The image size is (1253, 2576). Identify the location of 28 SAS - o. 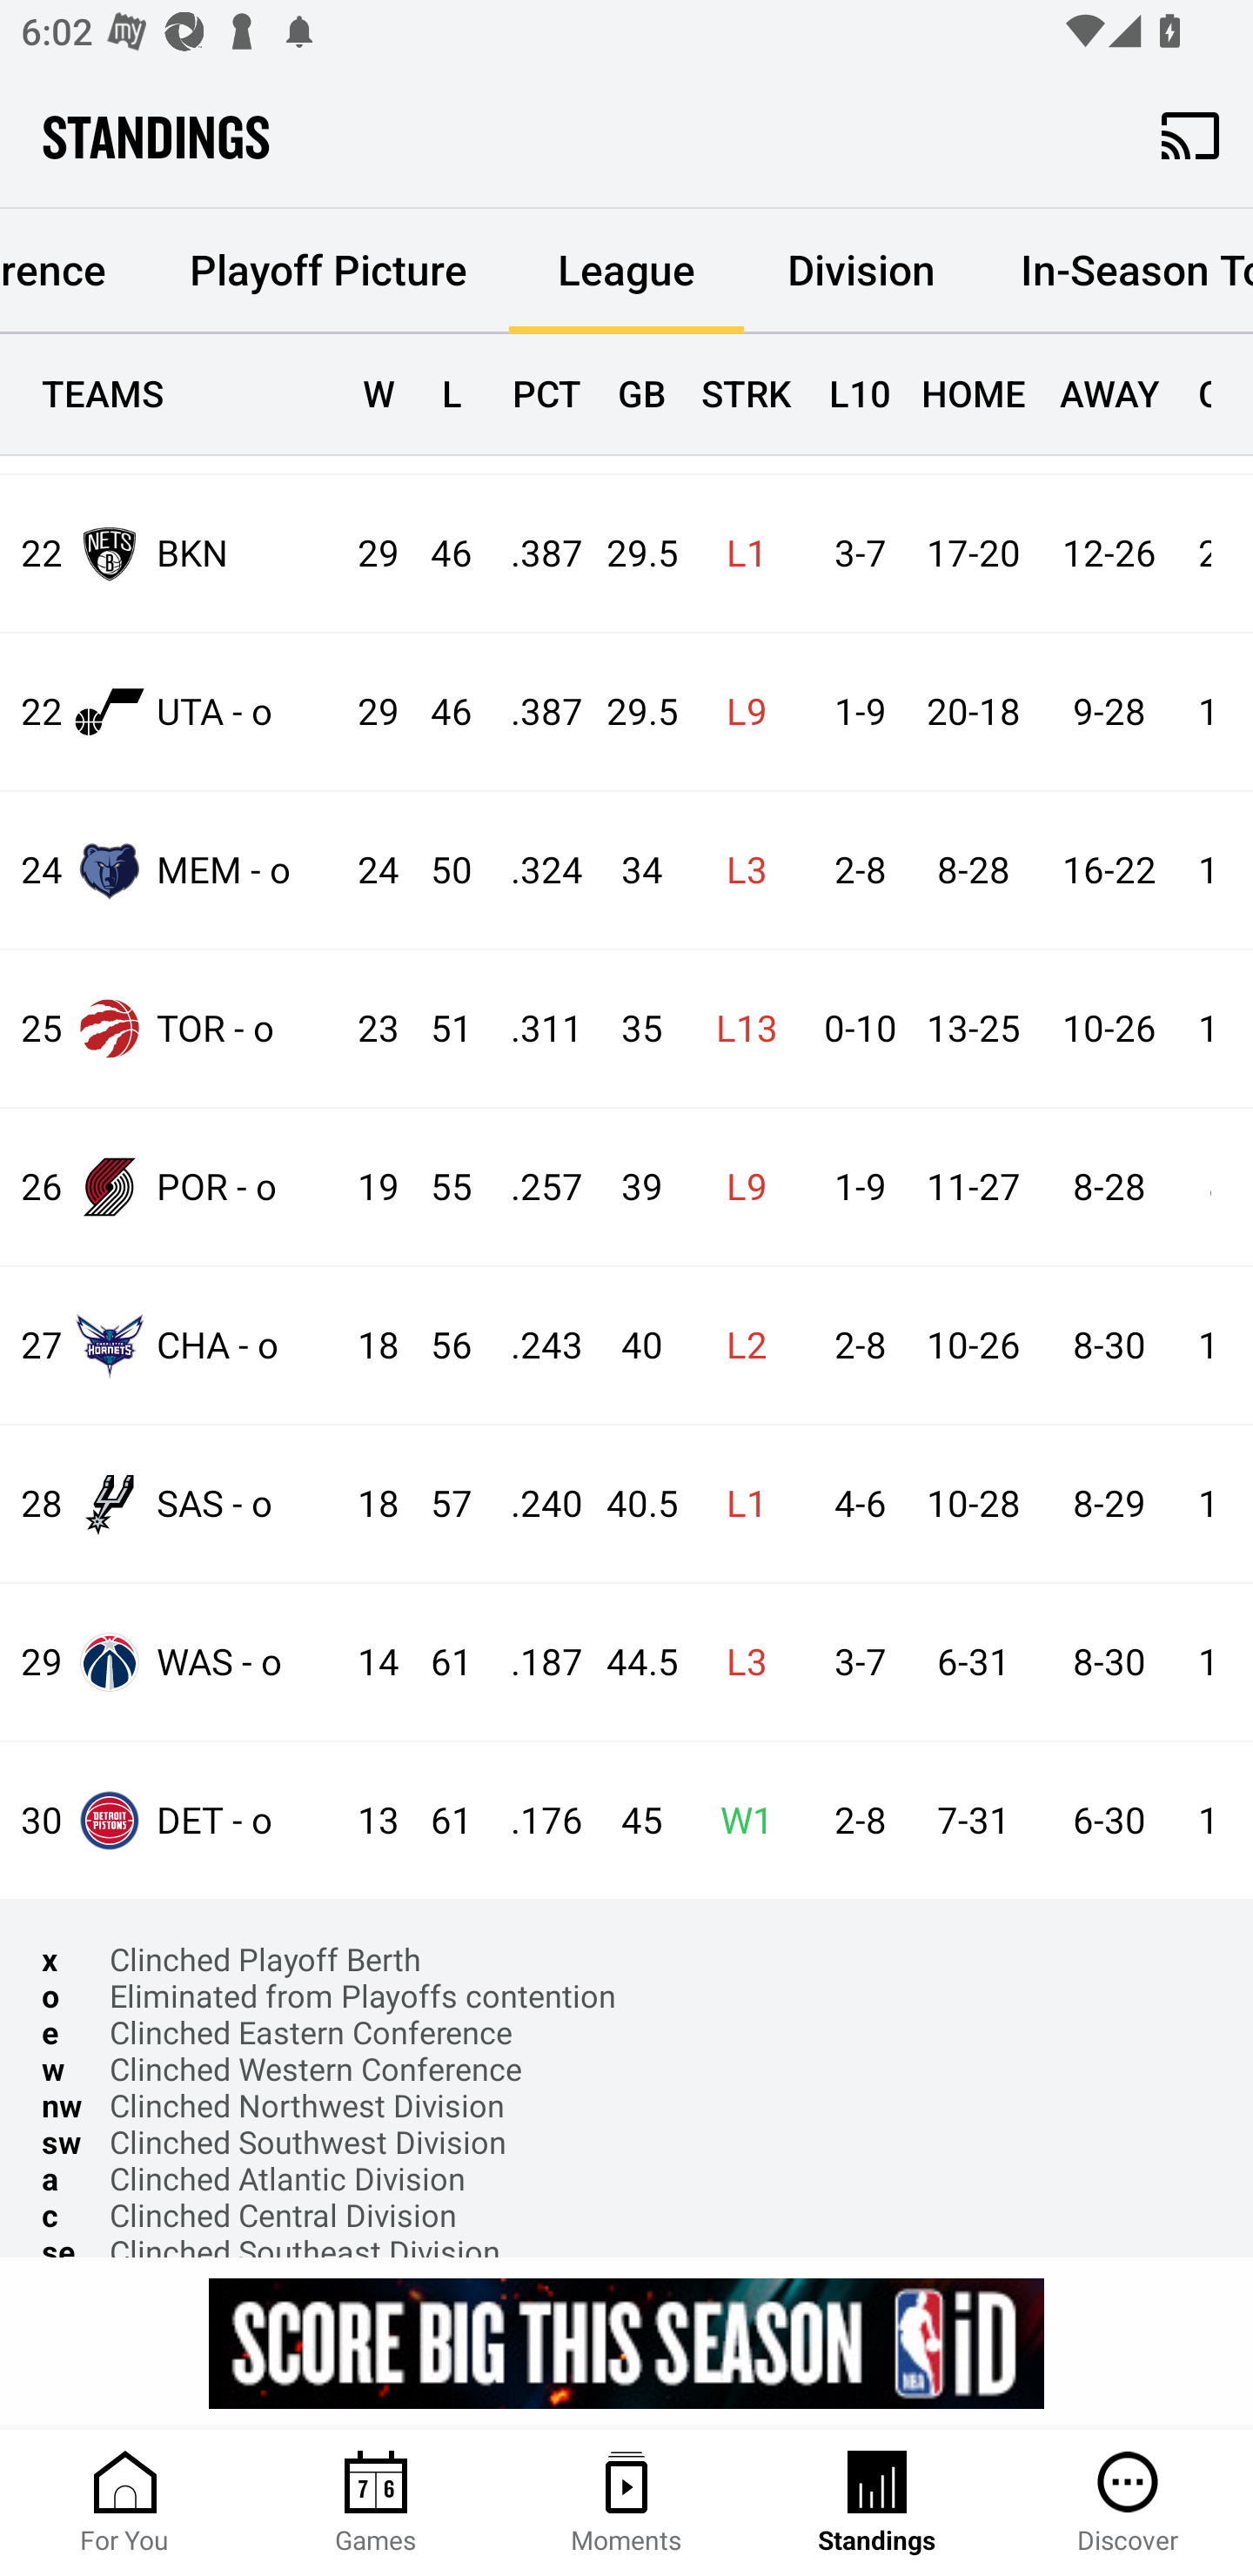
(171, 1502).